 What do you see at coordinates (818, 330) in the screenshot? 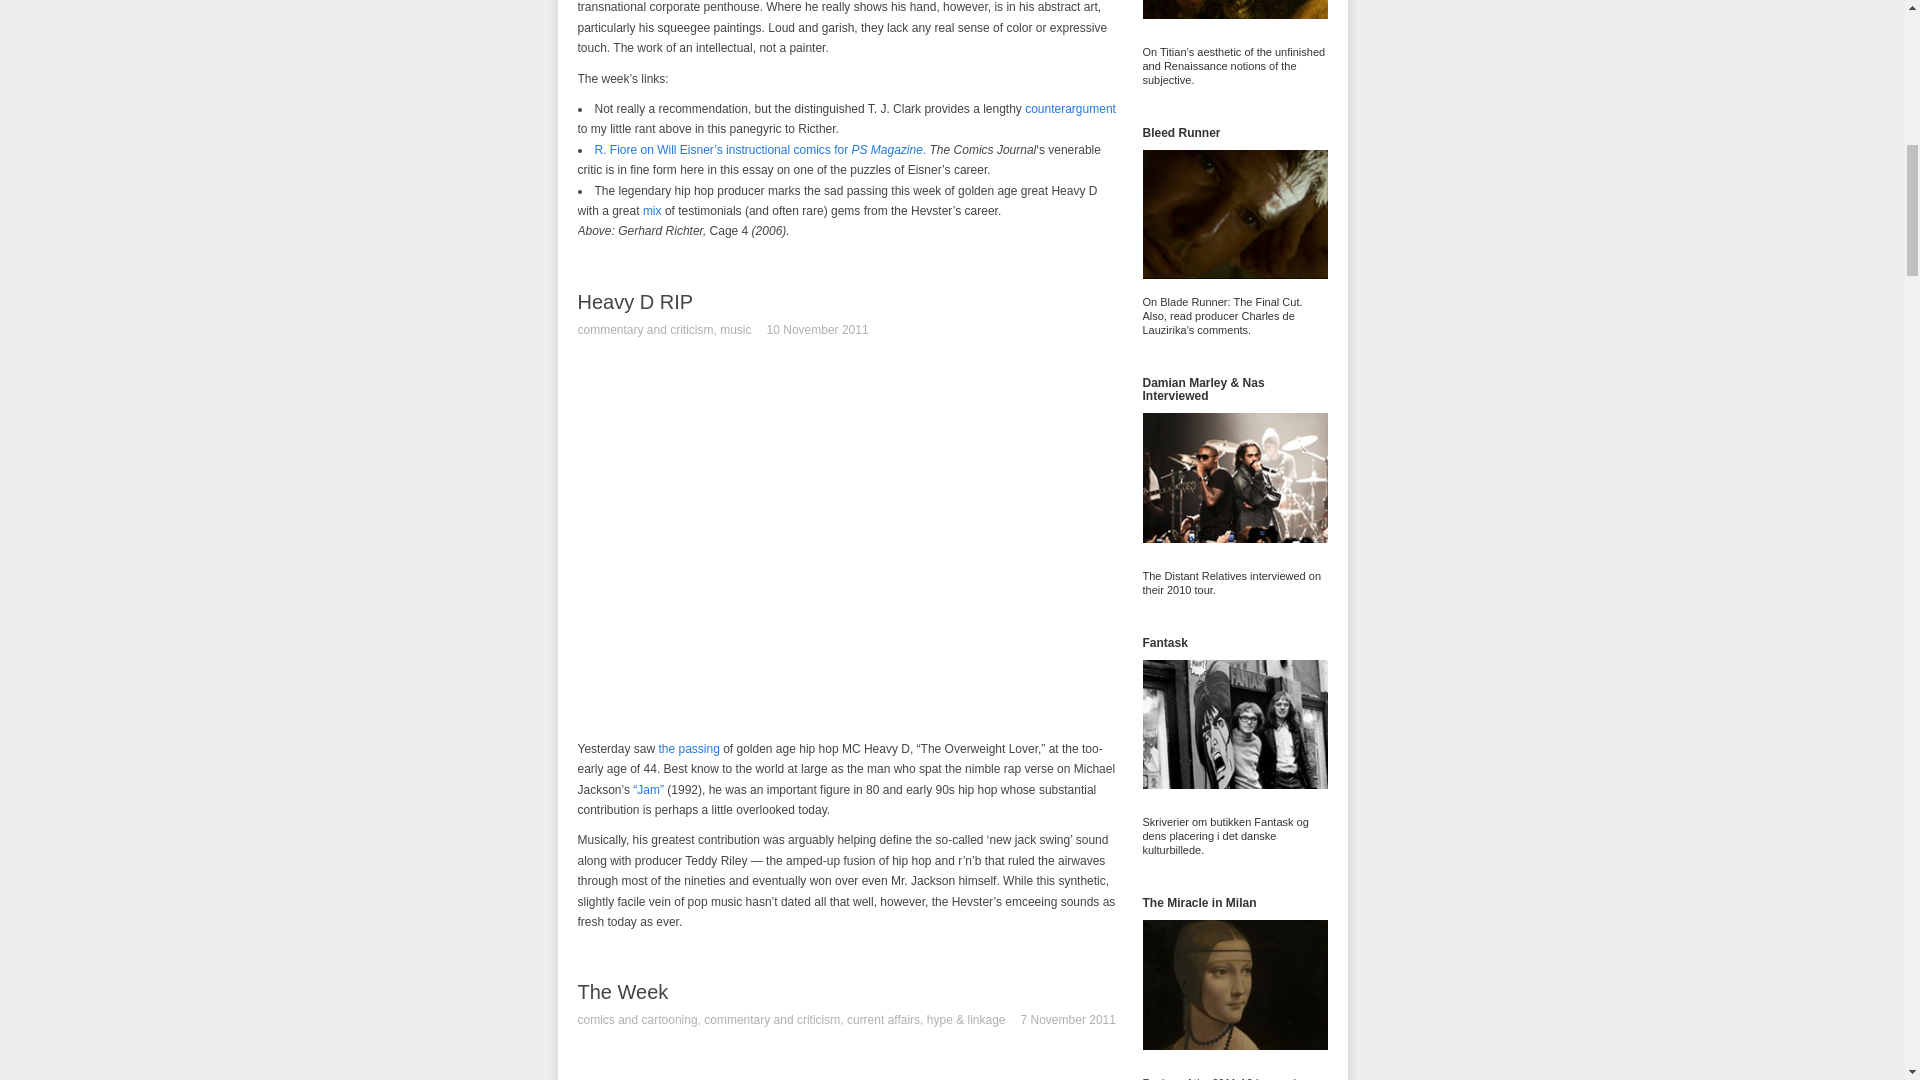
I see `10 November 2011` at bounding box center [818, 330].